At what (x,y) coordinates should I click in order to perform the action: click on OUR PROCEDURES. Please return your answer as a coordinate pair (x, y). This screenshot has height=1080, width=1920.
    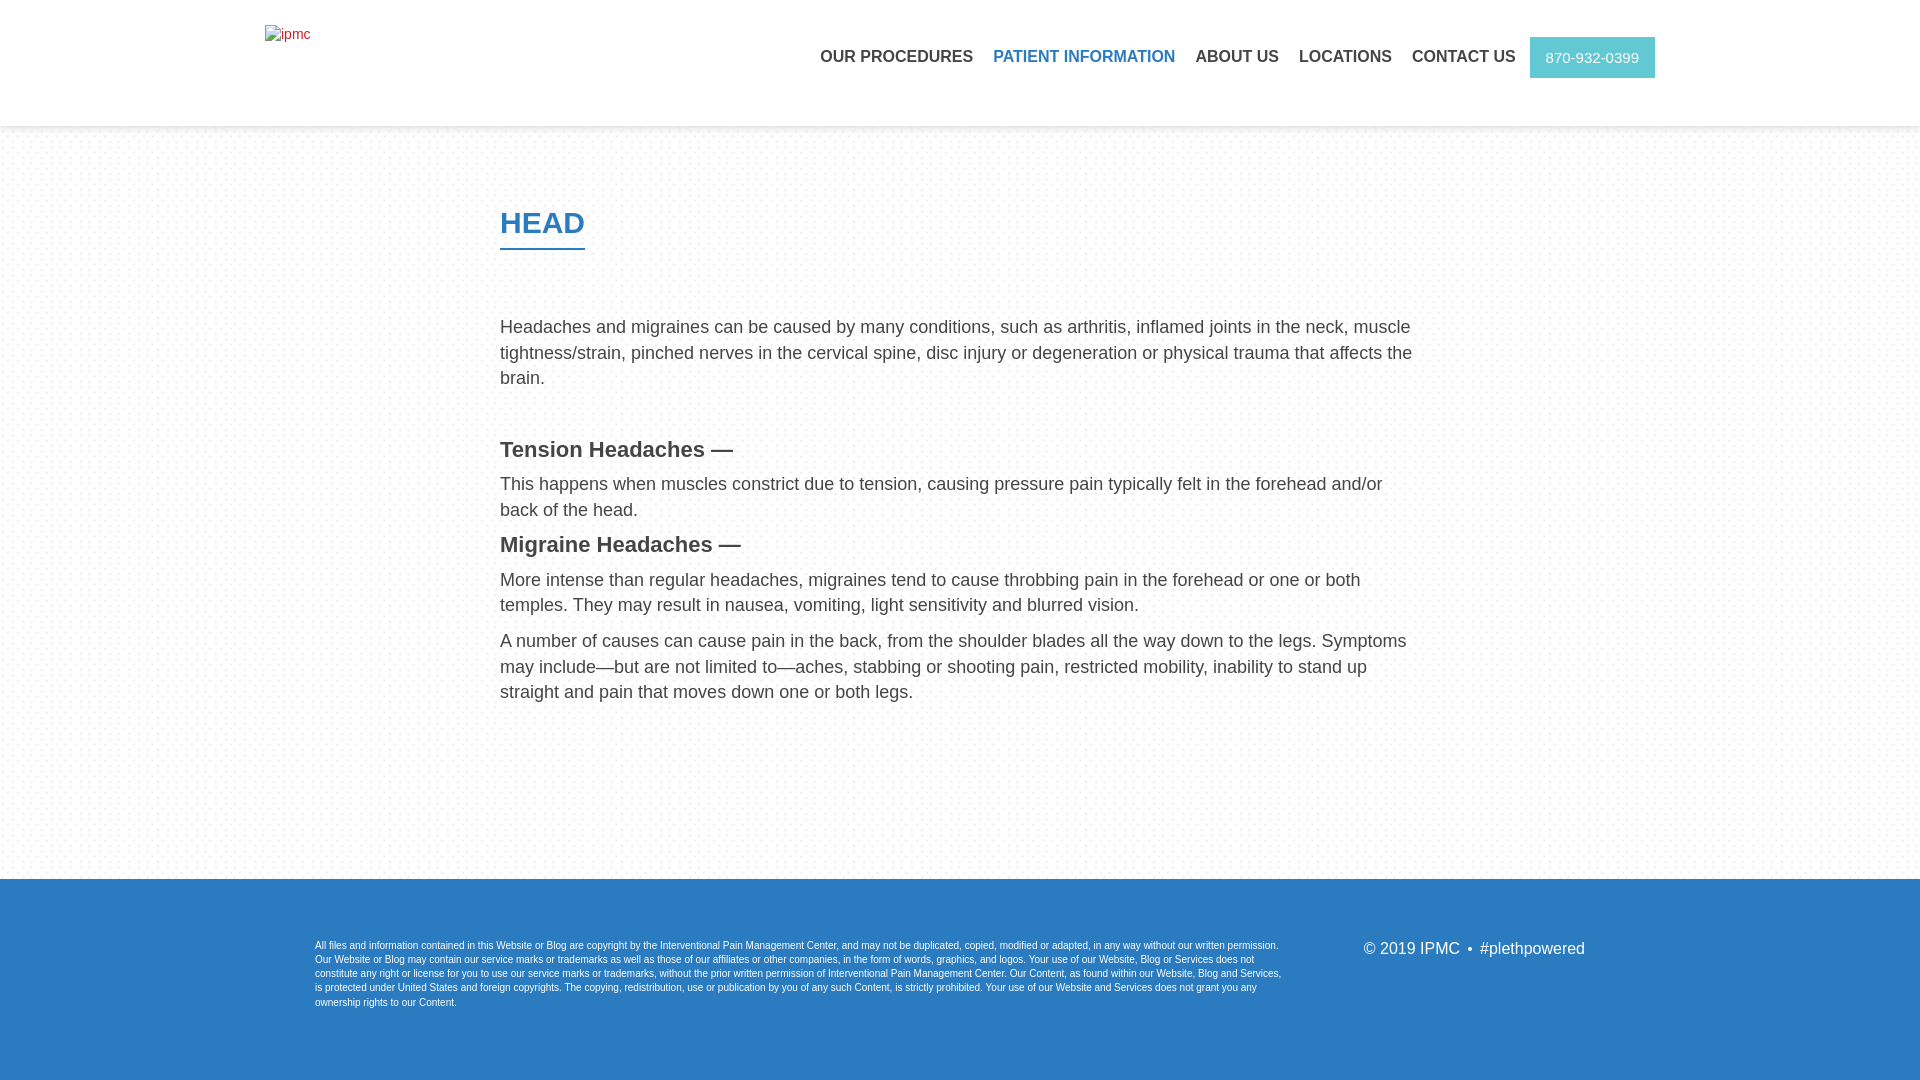
    Looking at the image, I should click on (896, 56).